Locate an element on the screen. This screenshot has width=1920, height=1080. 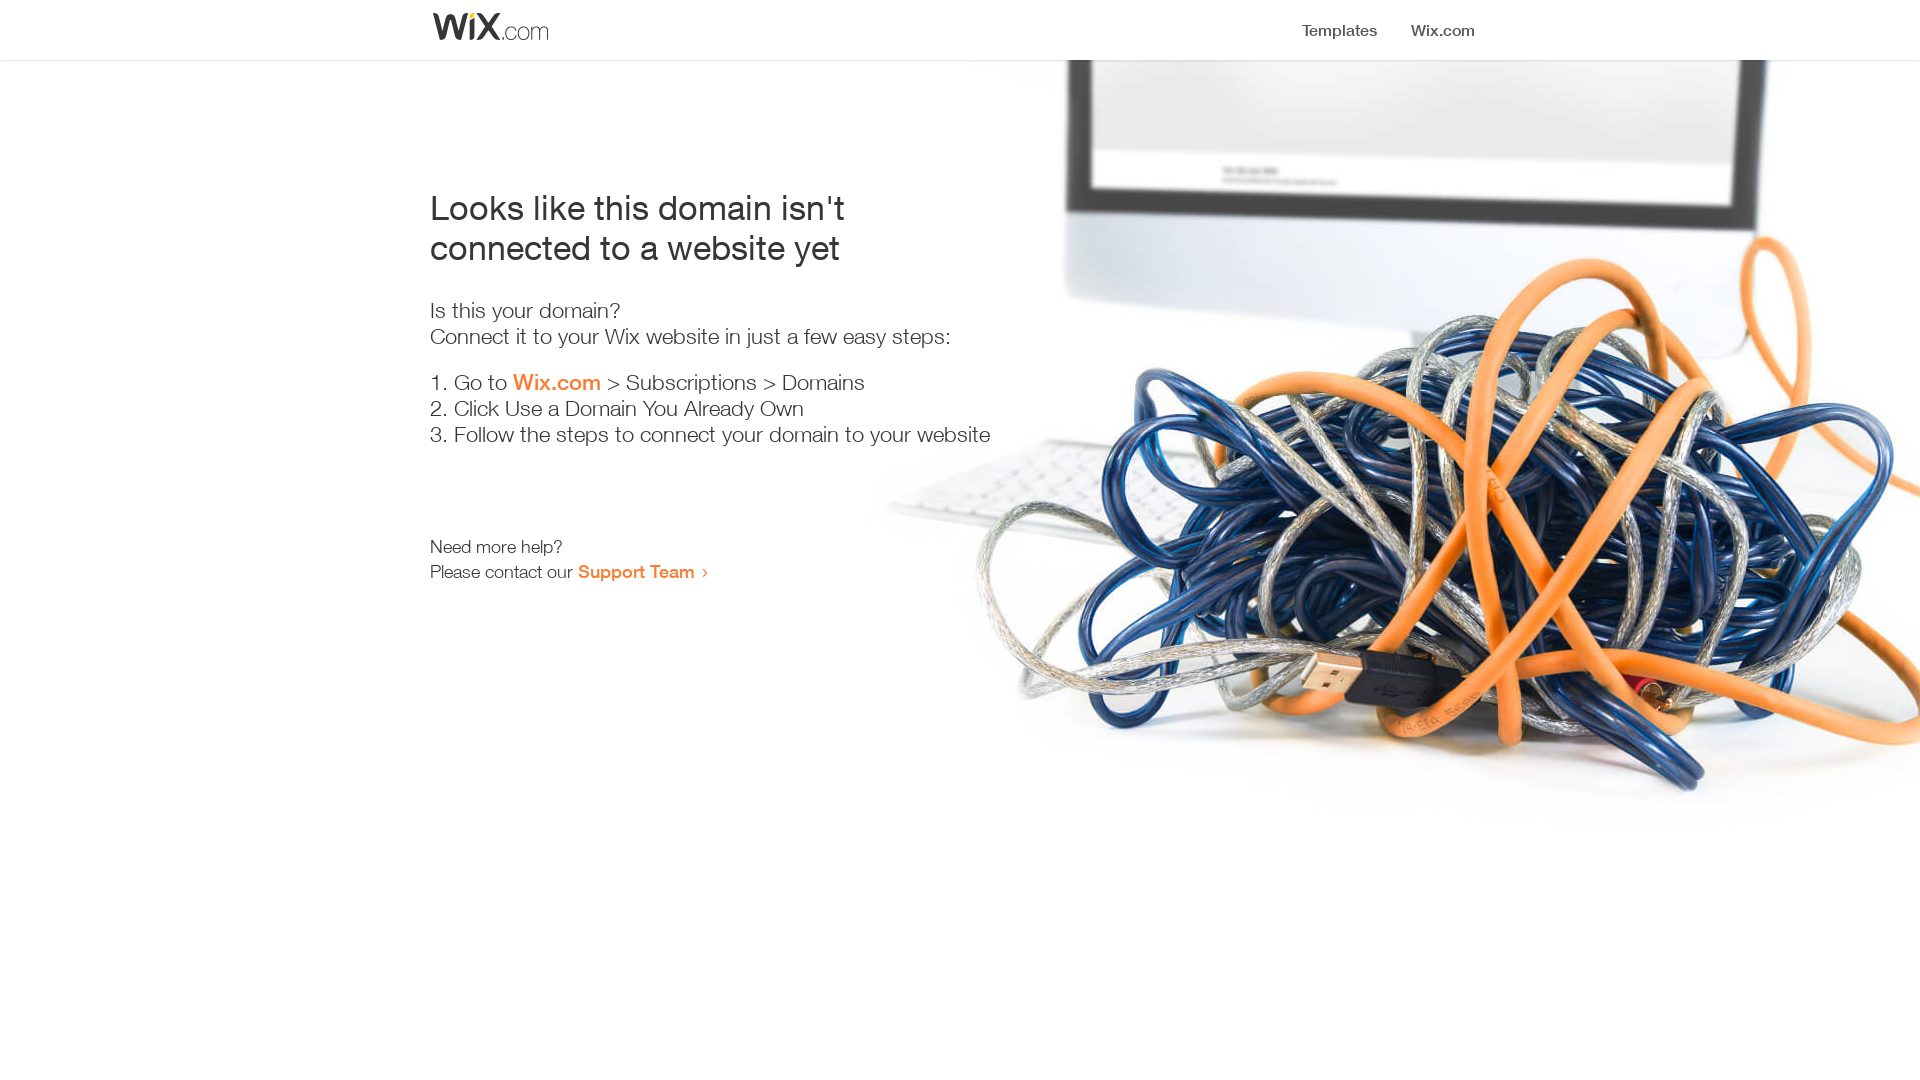
Support Team is located at coordinates (636, 571).